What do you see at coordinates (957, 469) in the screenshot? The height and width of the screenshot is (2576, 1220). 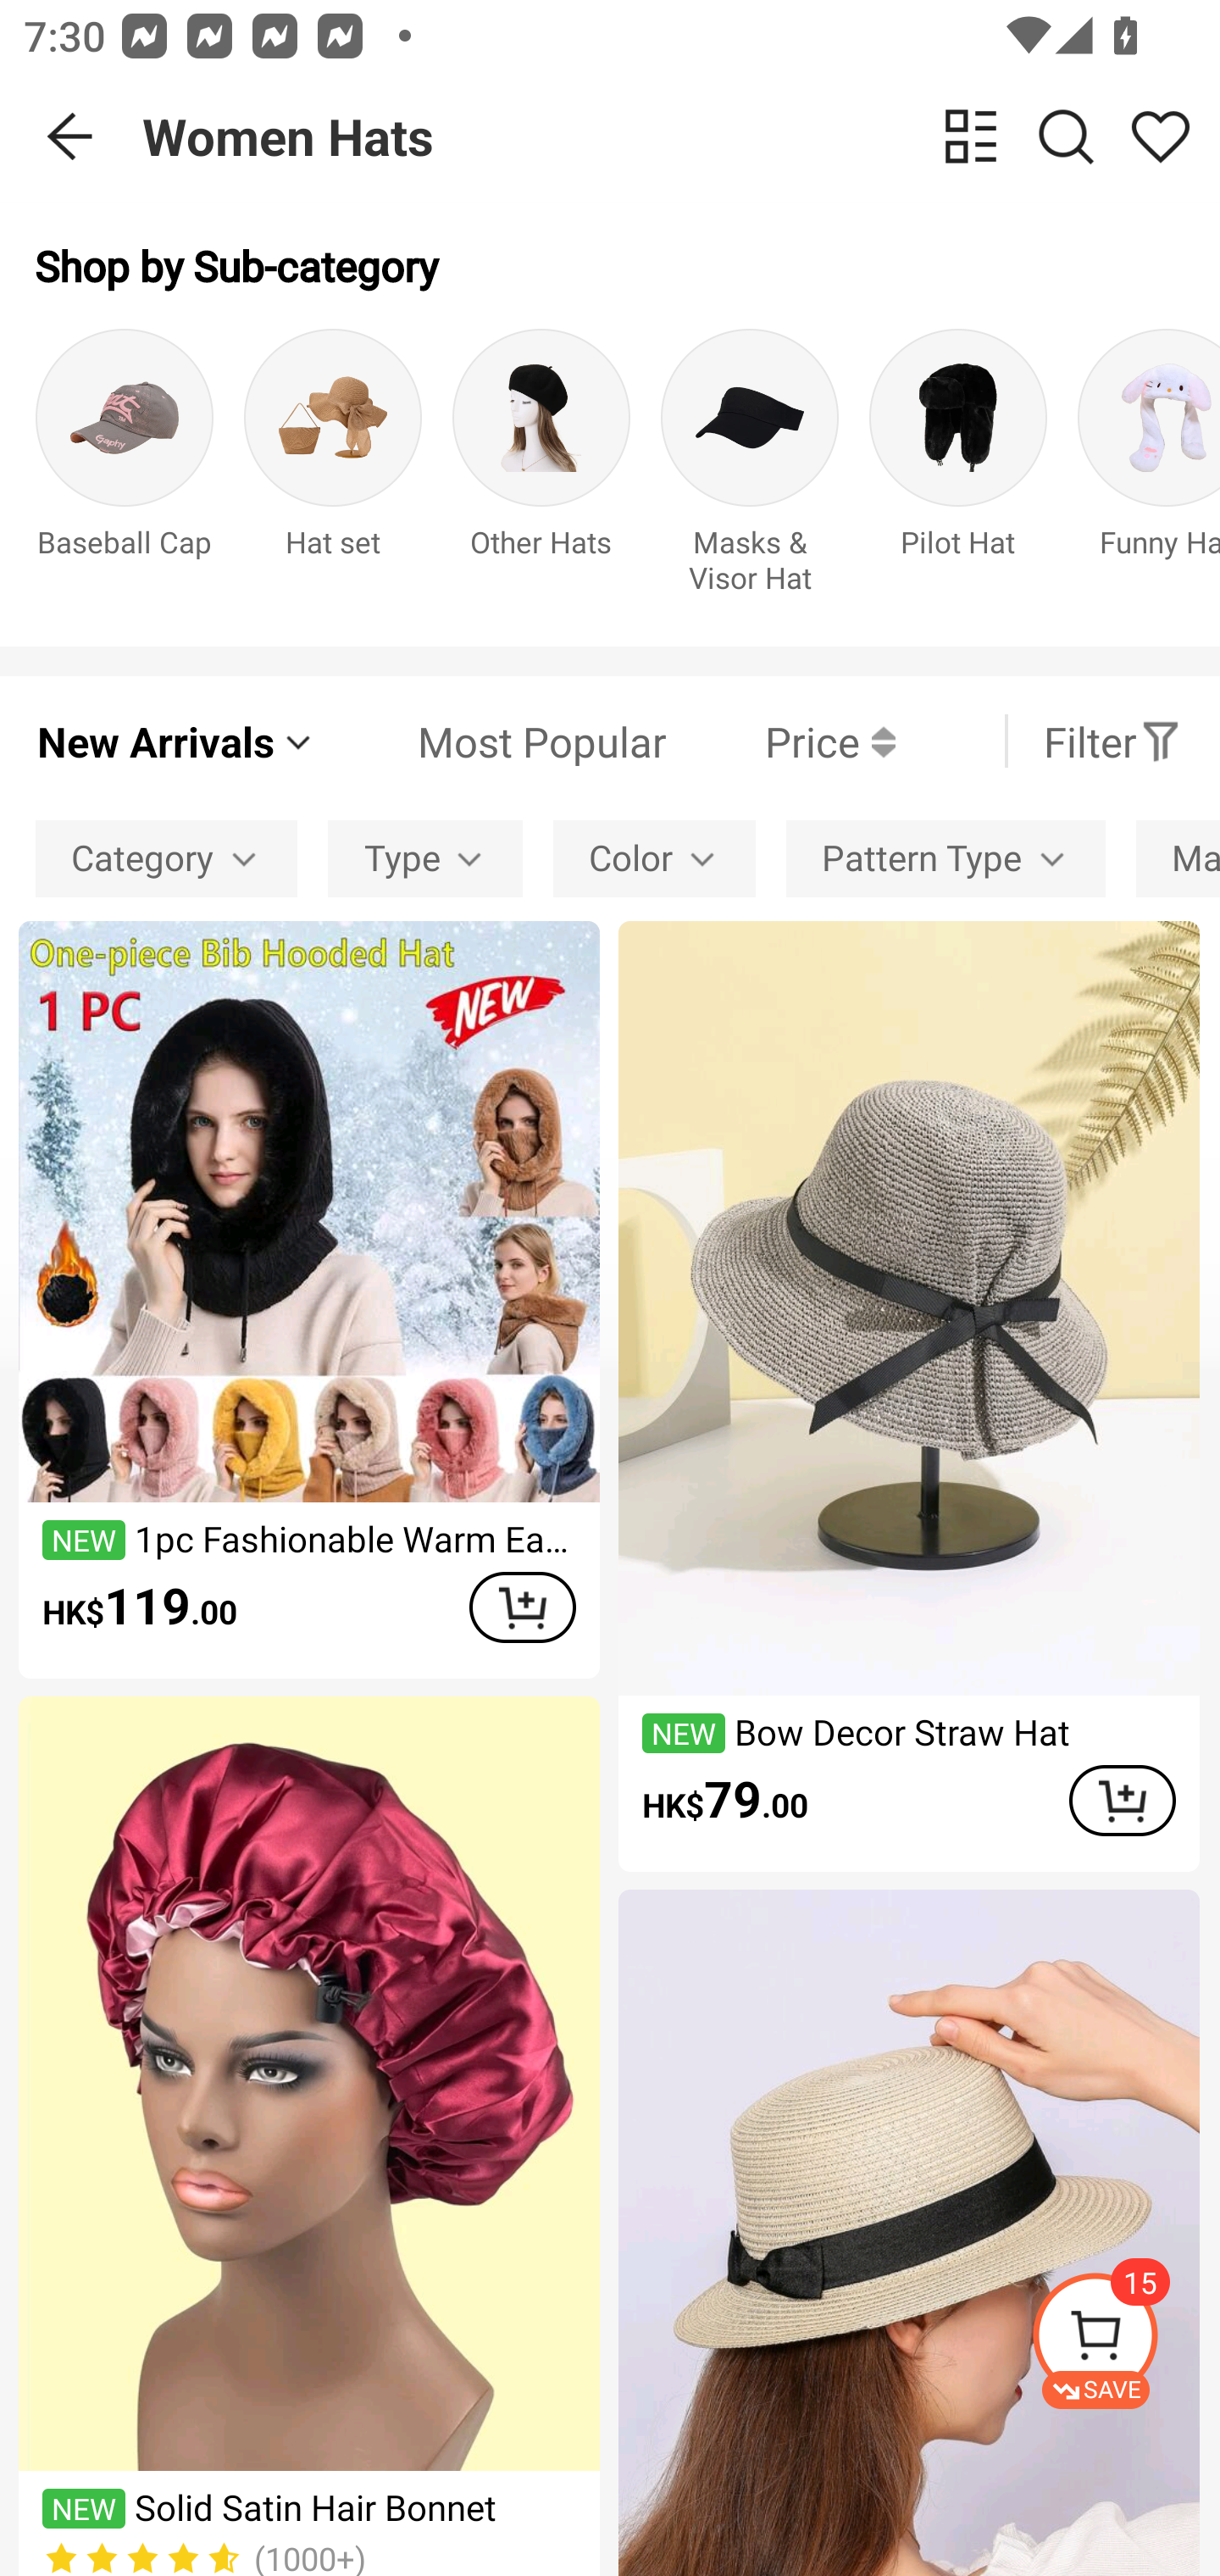 I see `Pilot Hat` at bounding box center [957, 469].